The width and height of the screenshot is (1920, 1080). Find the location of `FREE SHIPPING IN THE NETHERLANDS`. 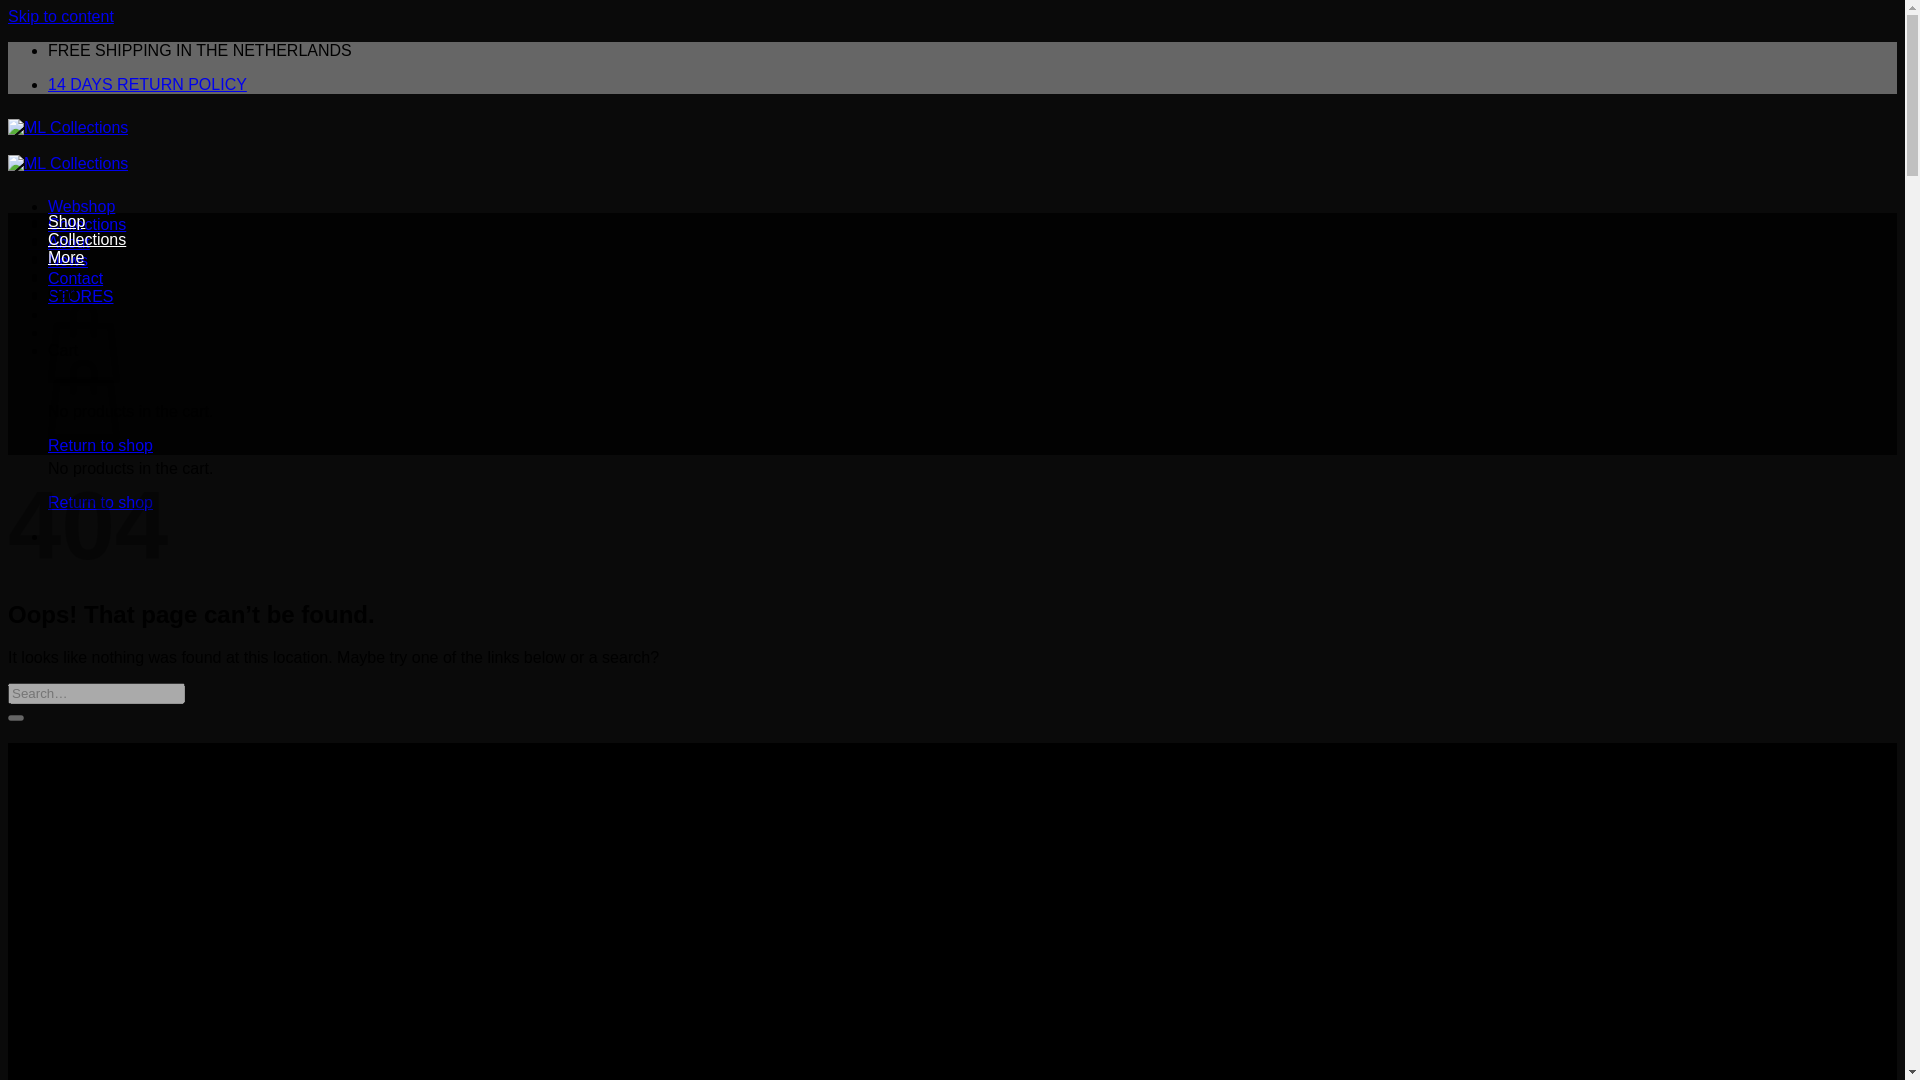

FREE SHIPPING IN THE NETHERLANDS is located at coordinates (200, 50).